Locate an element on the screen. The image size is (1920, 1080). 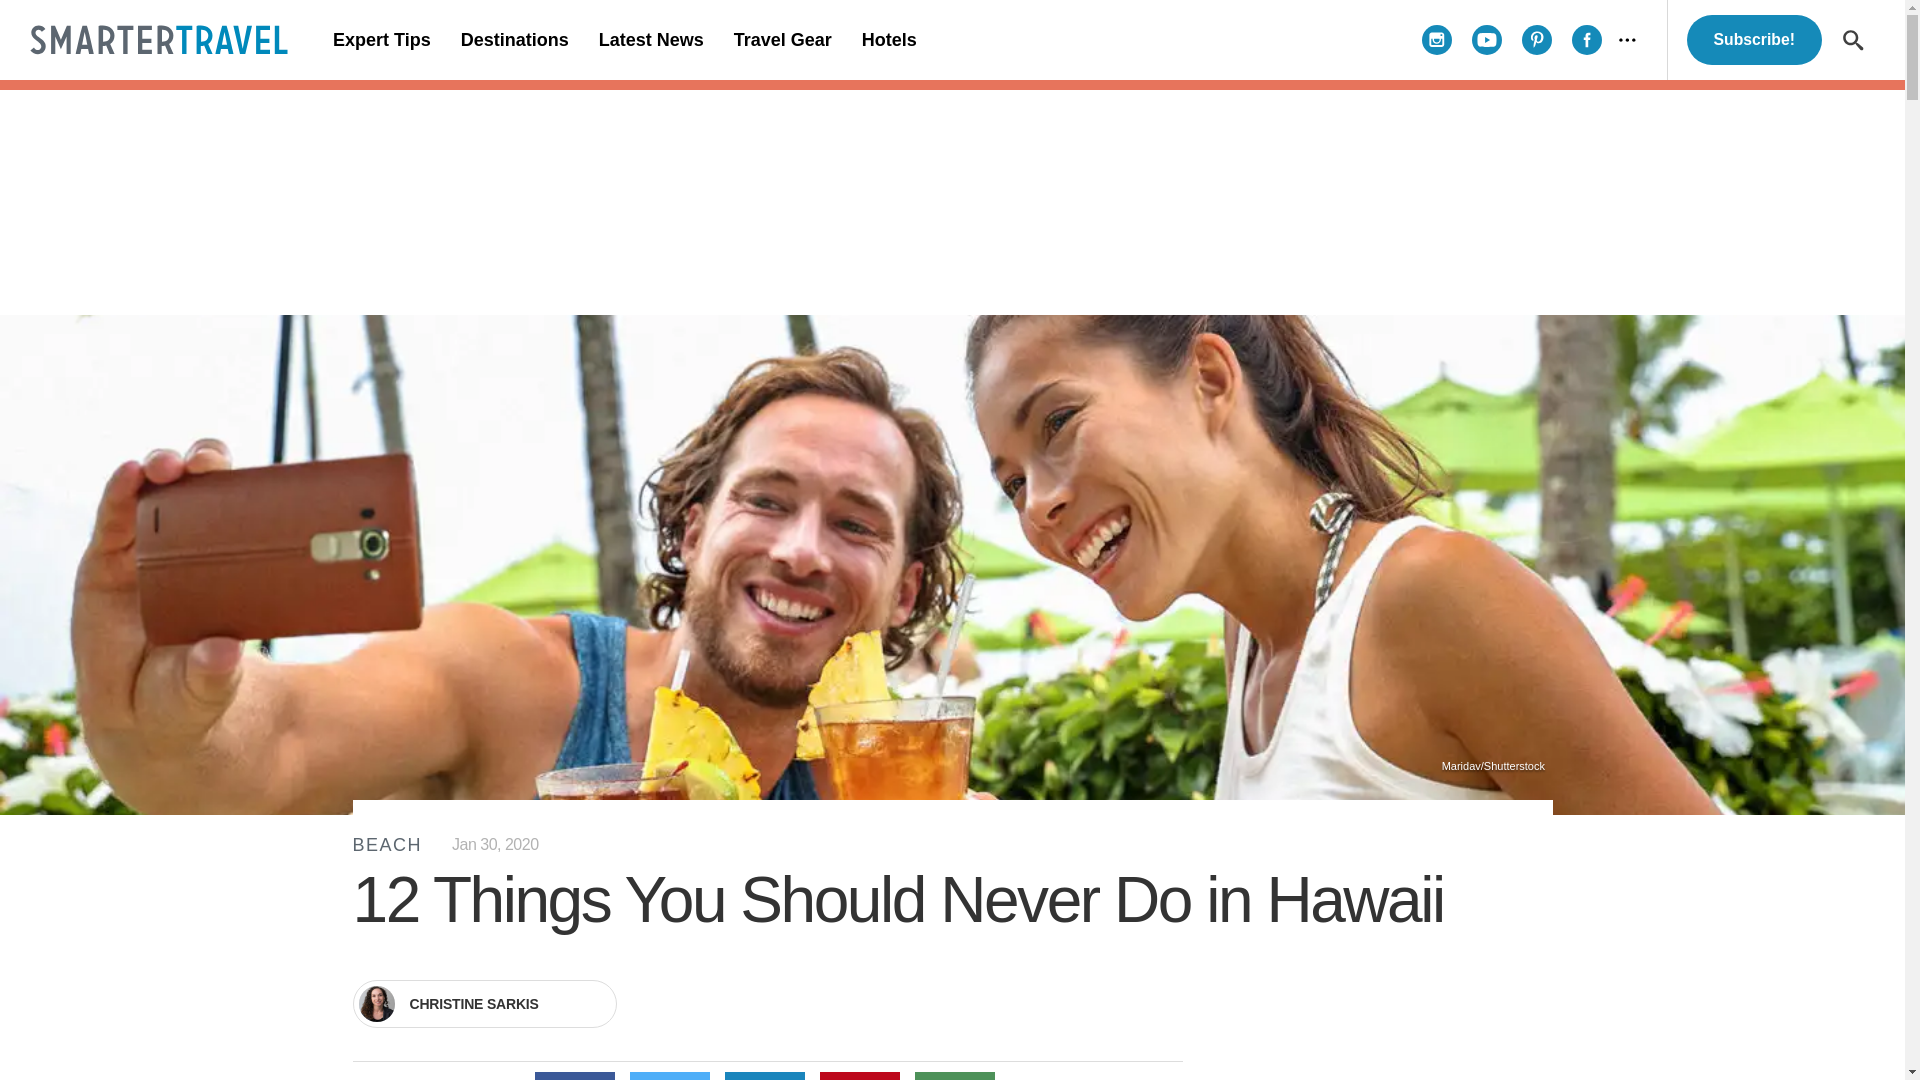
Subscribe! is located at coordinates (1754, 40).